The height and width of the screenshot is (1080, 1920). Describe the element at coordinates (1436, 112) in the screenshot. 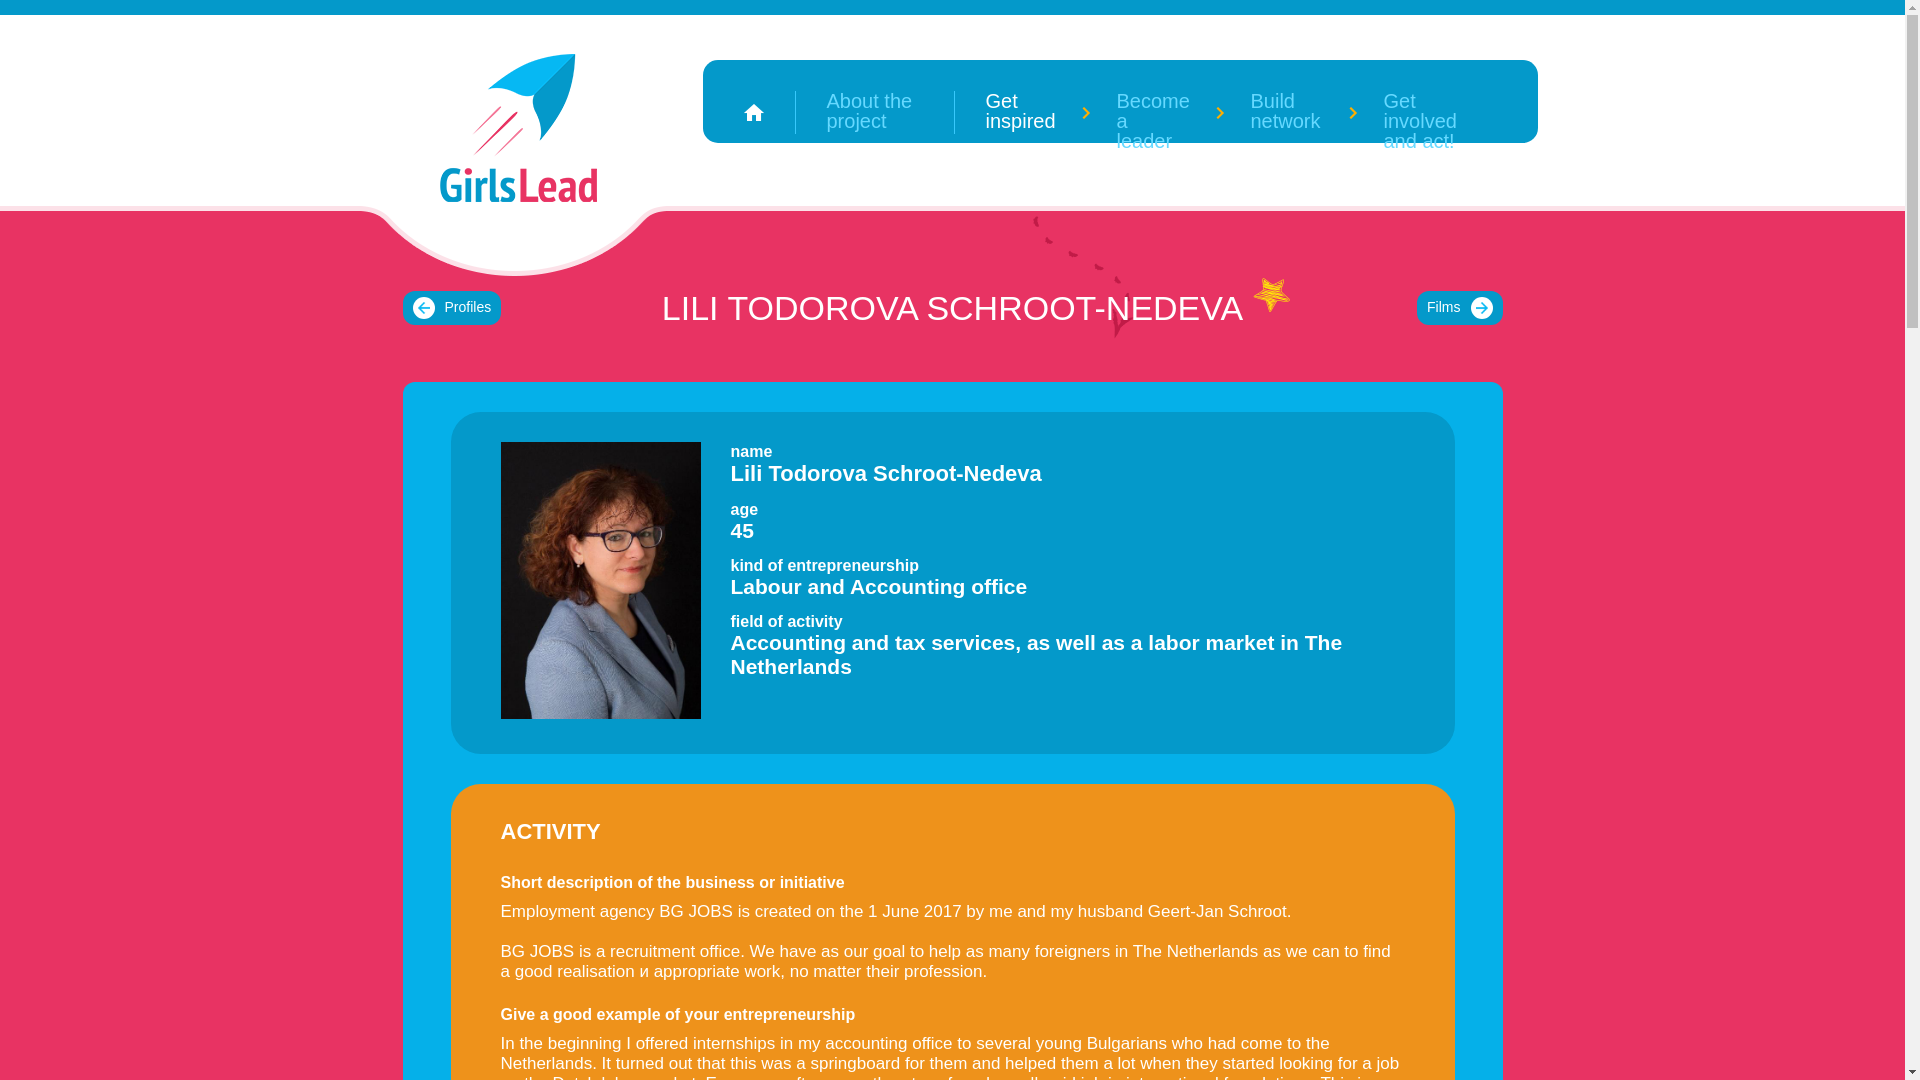

I see `Get involved and act!` at that location.